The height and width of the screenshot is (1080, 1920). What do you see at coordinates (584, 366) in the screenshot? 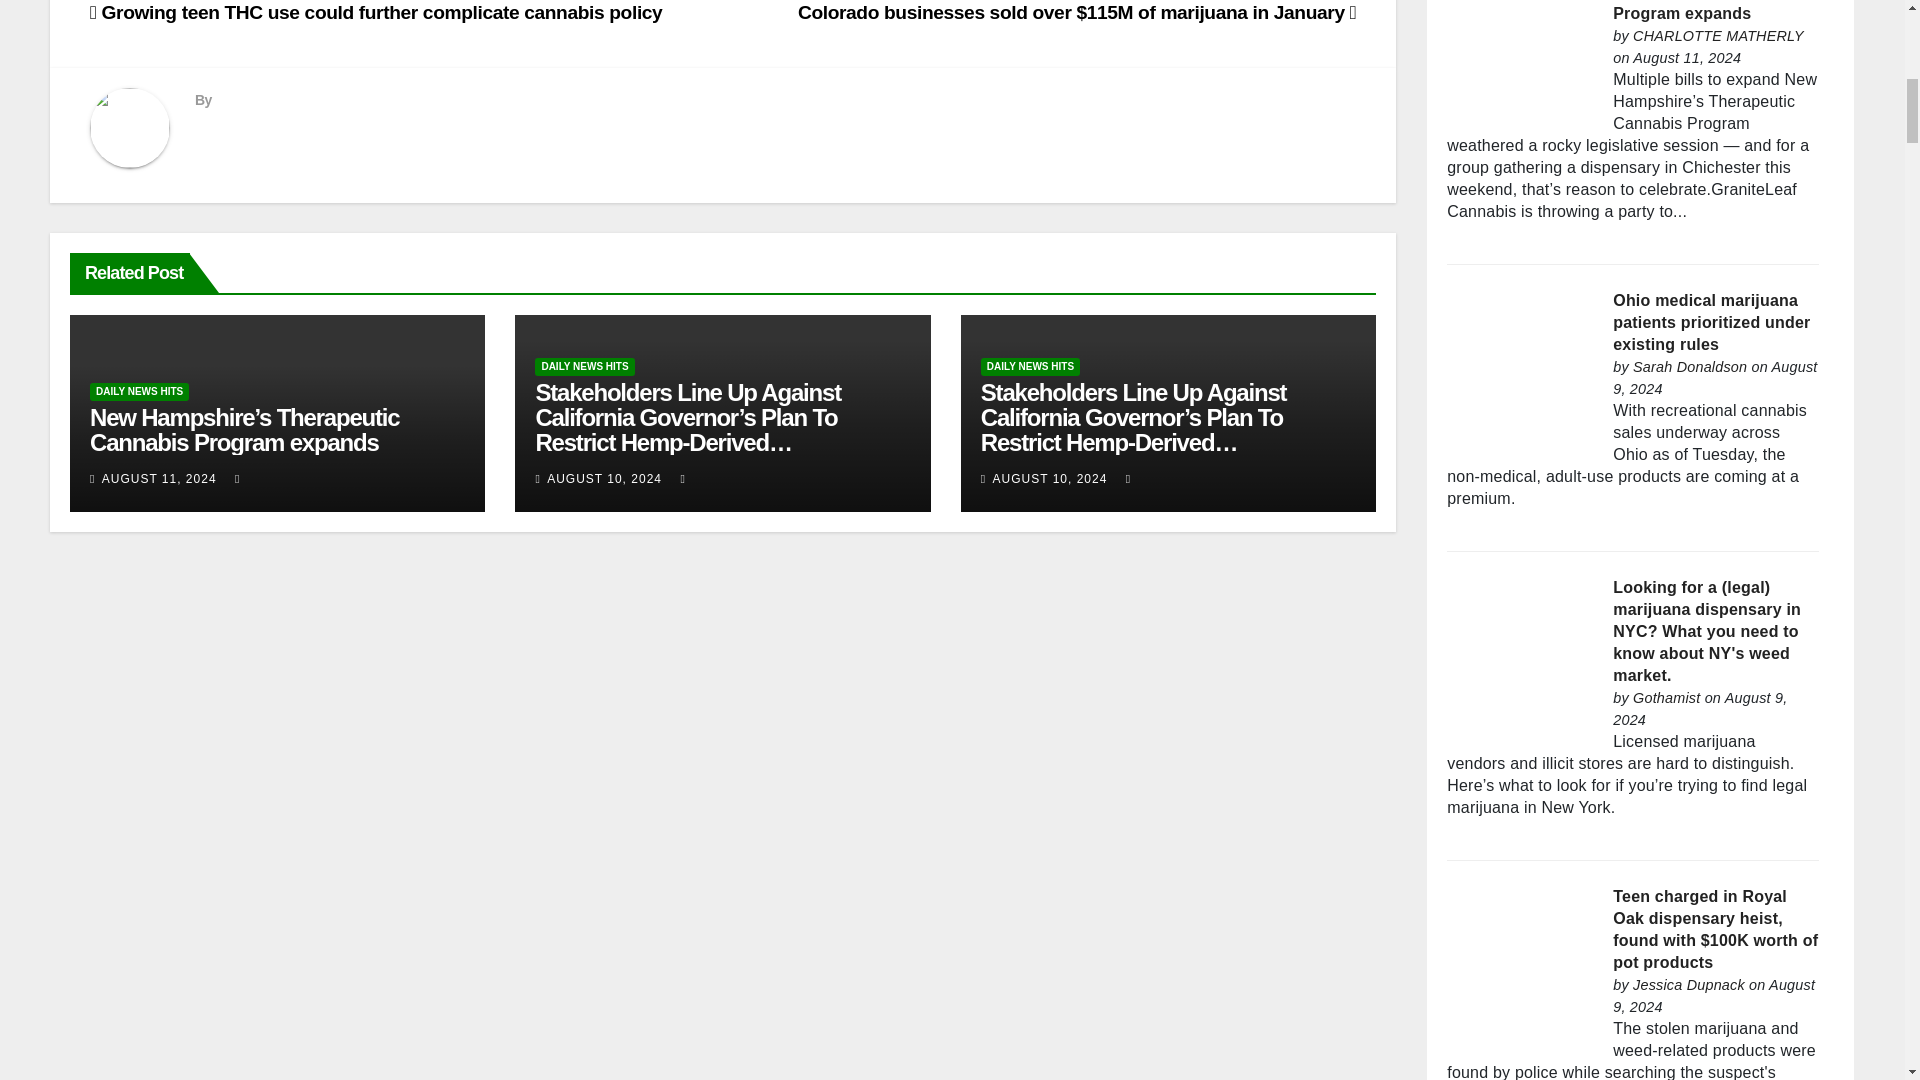
I see `DAILY NEWS HITS` at bounding box center [584, 366].